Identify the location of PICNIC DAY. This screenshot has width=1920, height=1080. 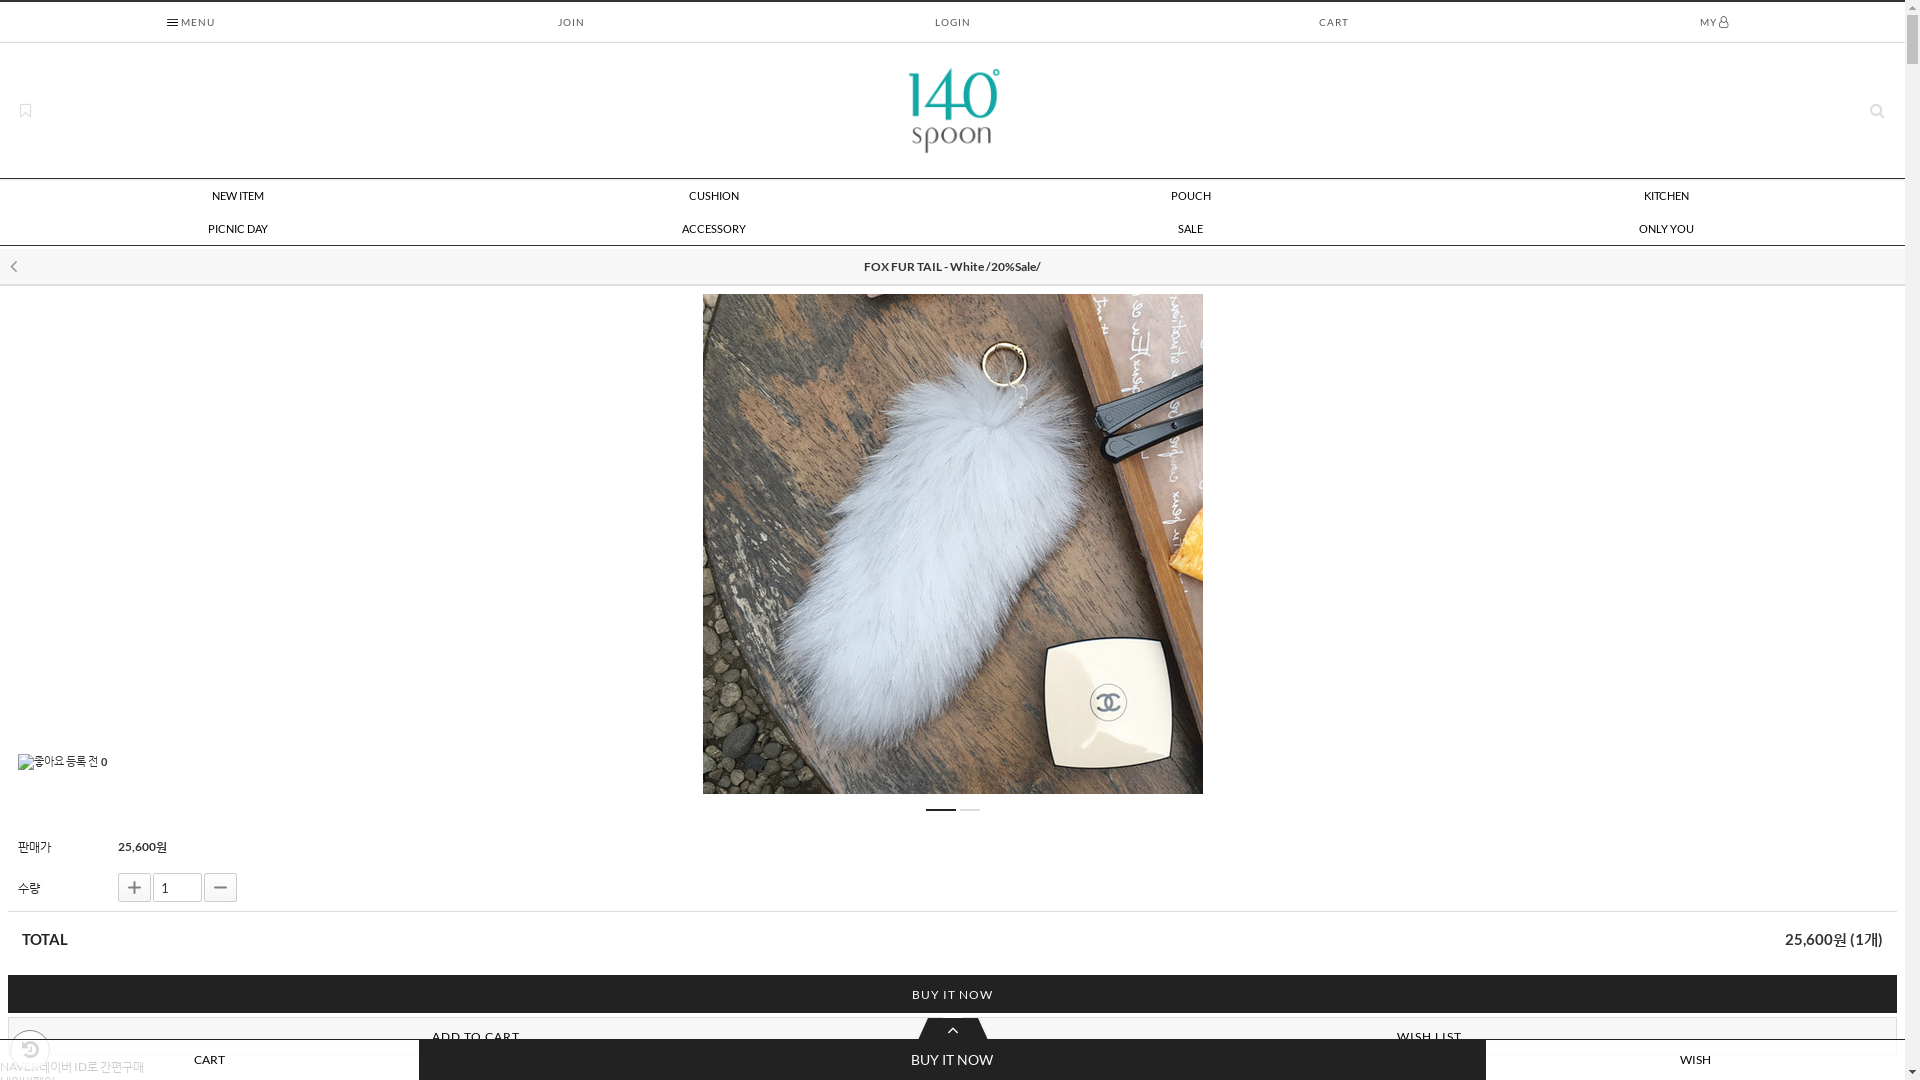
(238, 228).